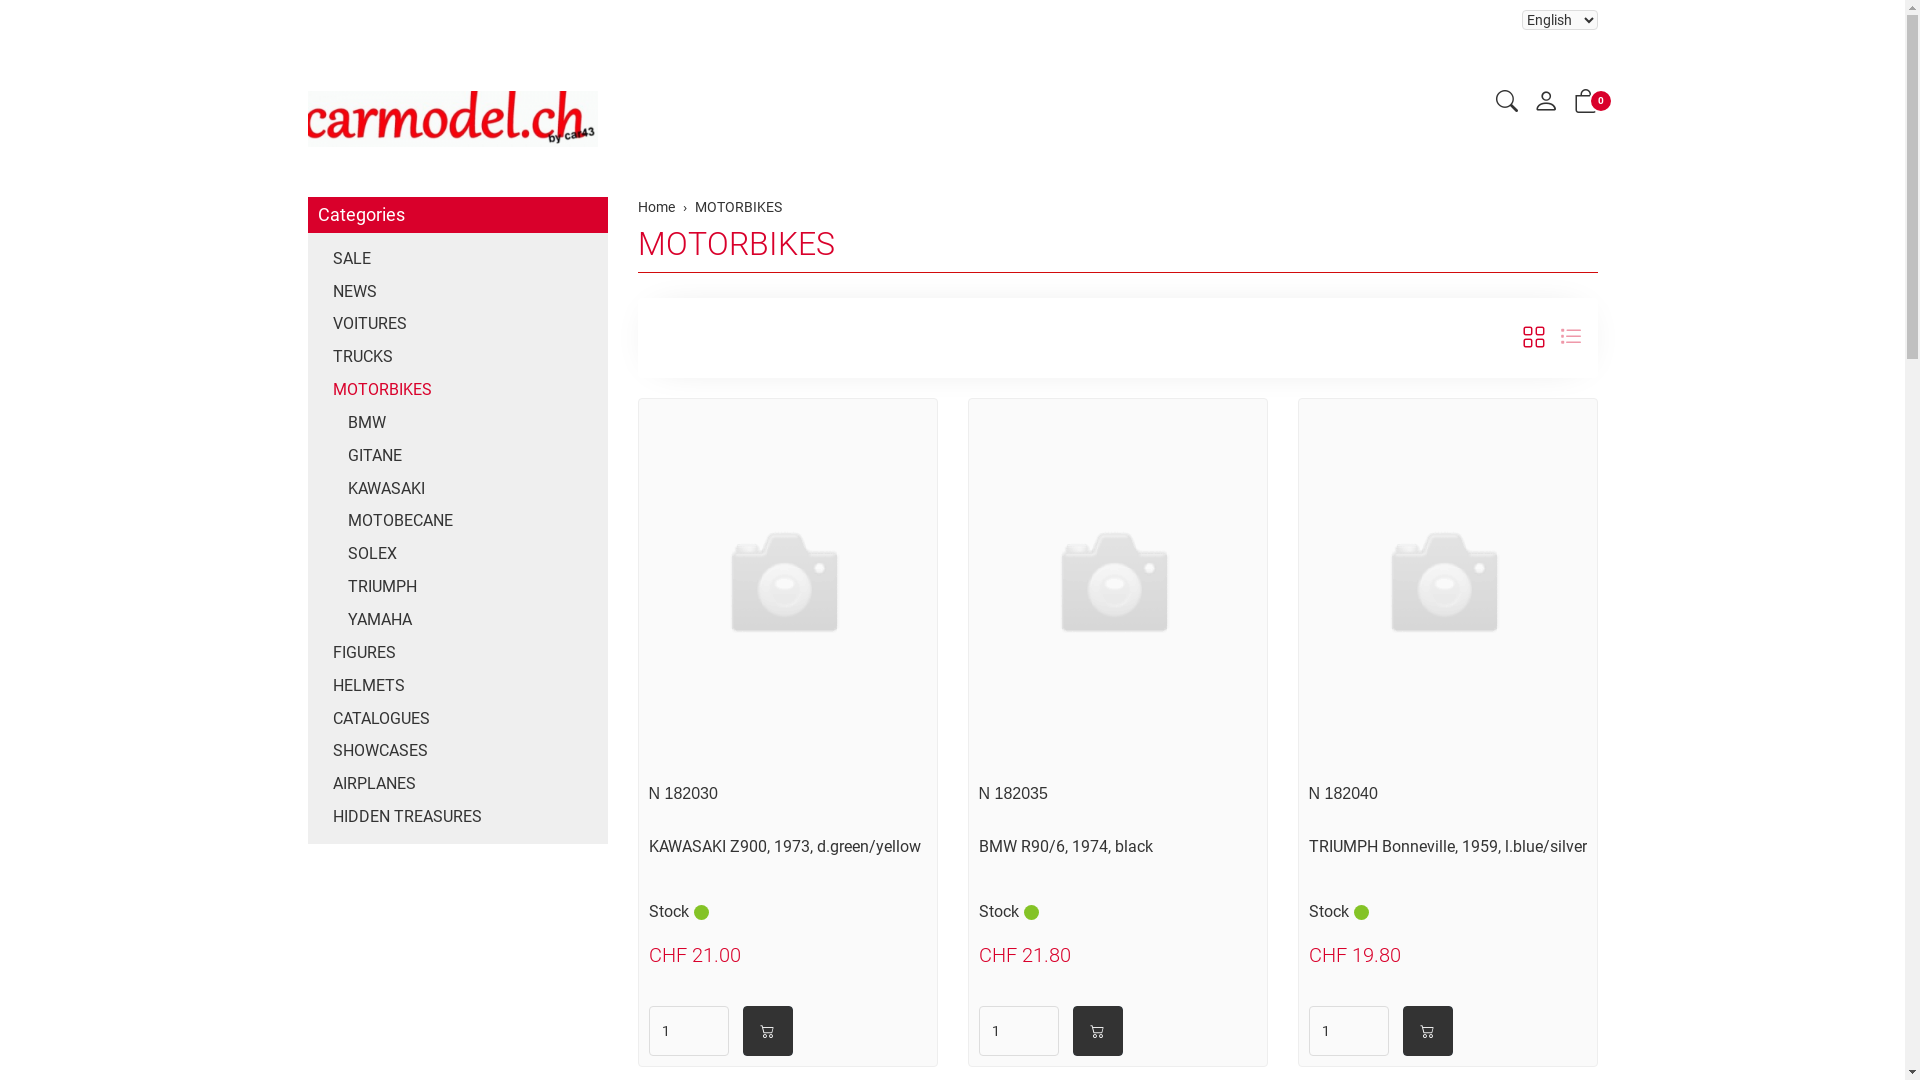 The width and height of the screenshot is (1920, 1080). Describe the element at coordinates (1012, 794) in the screenshot. I see `N 182035` at that location.